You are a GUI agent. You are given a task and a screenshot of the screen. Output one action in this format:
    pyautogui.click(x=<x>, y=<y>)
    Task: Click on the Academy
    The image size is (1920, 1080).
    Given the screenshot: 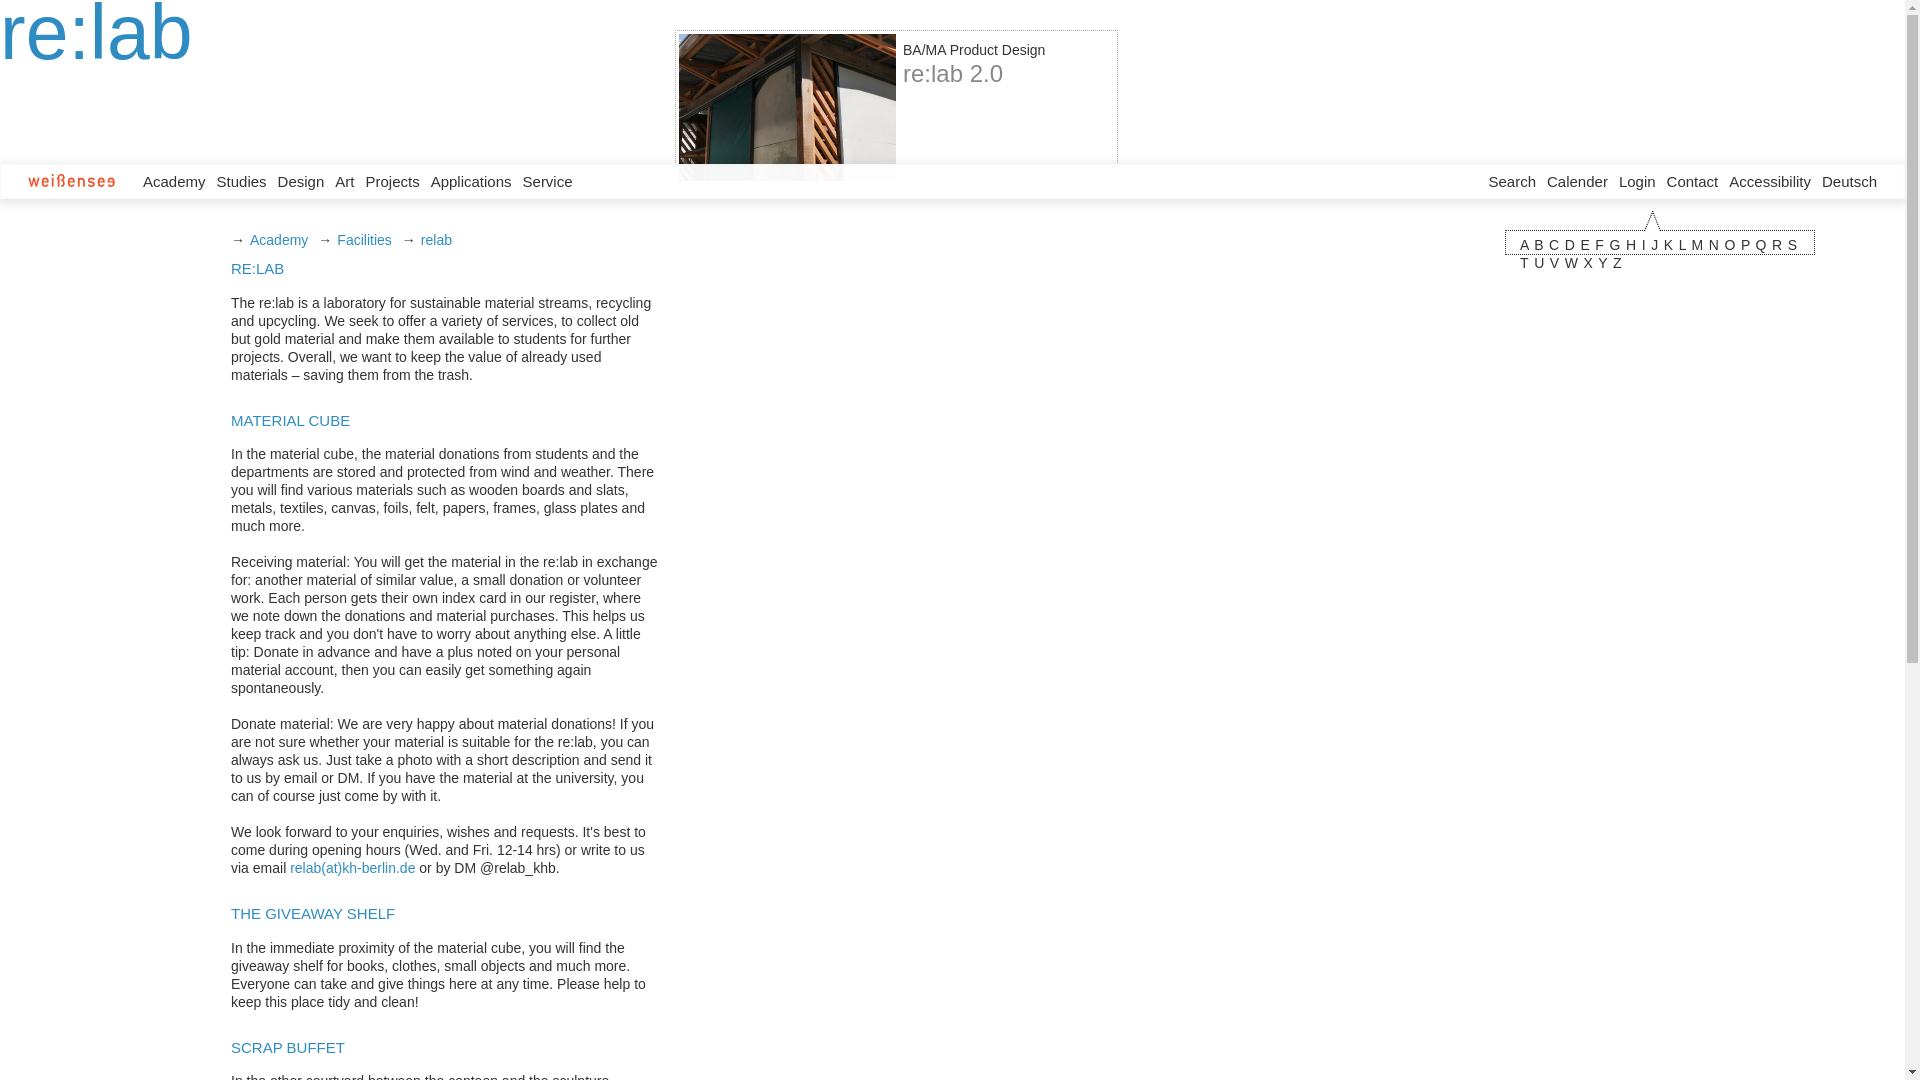 What is the action you would take?
    pyautogui.click(x=179, y=181)
    